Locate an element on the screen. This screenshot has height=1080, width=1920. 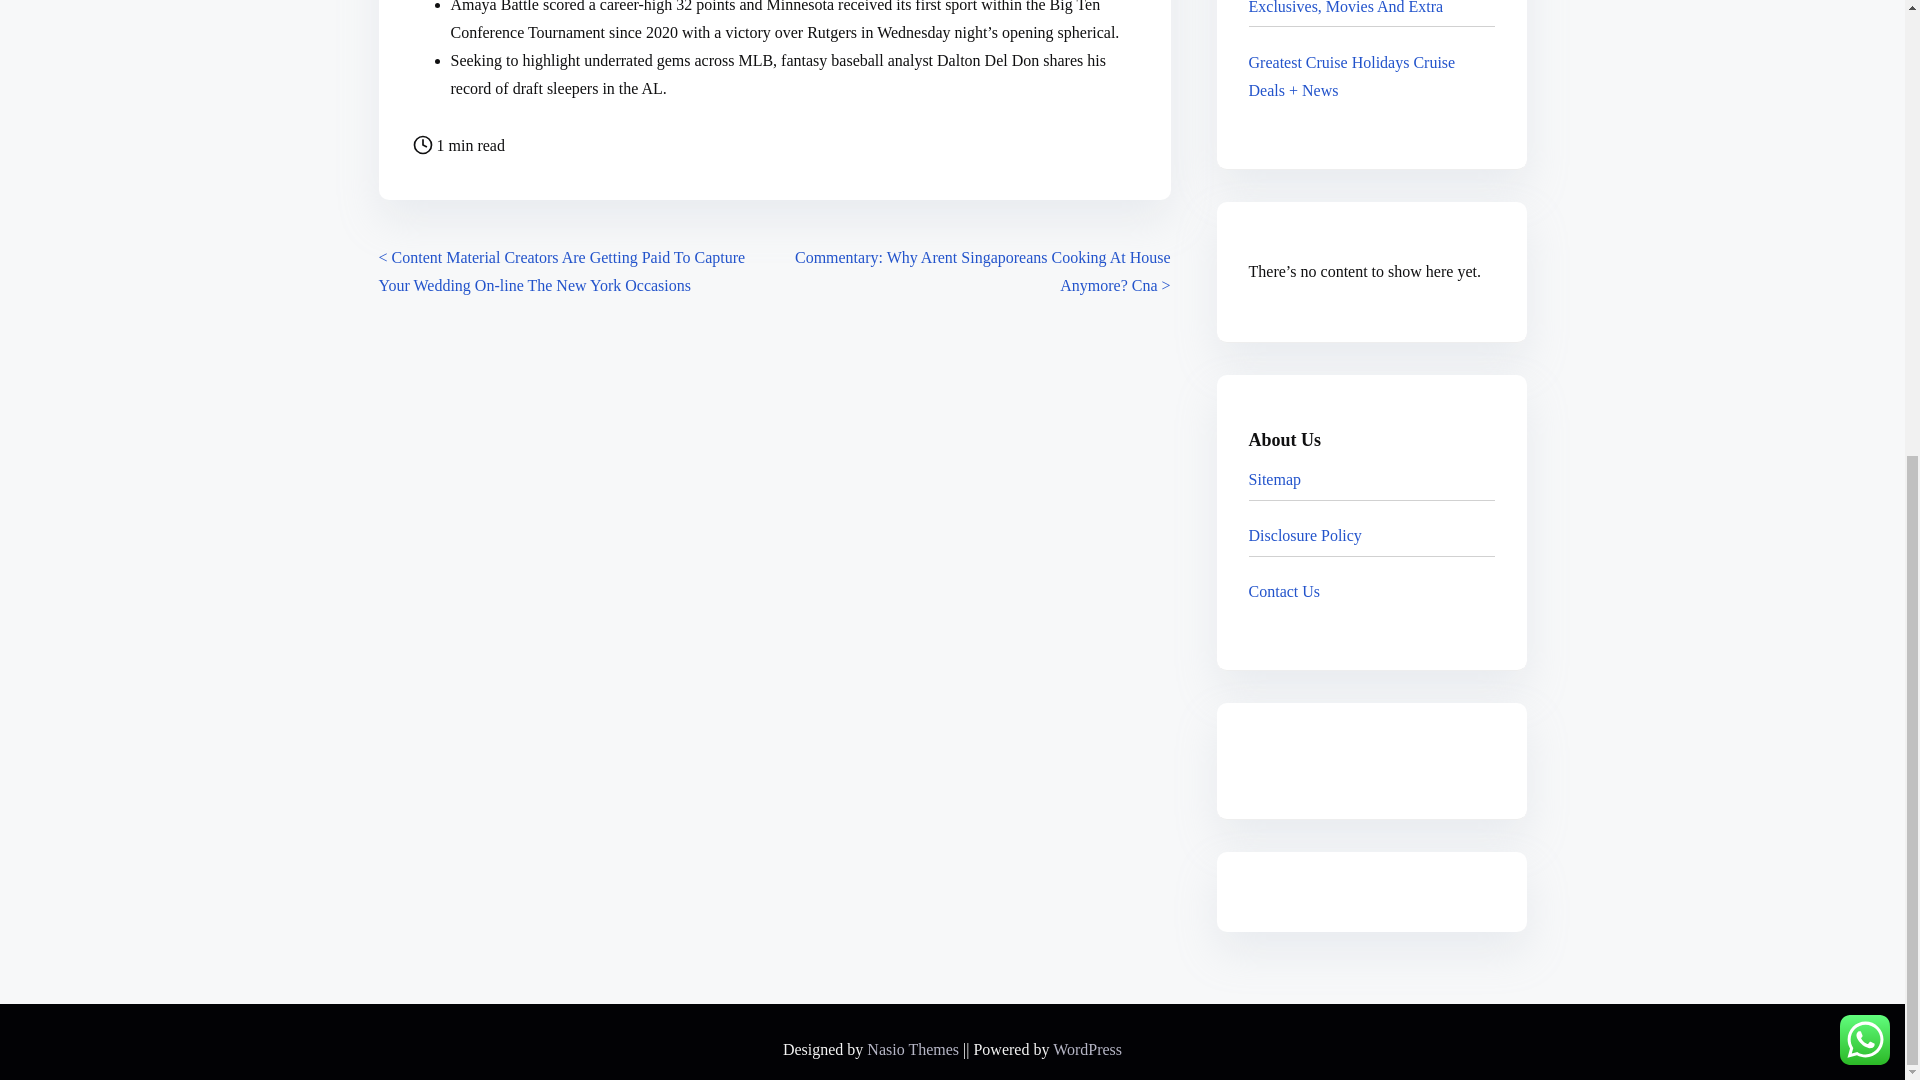
Disclosure Policy is located at coordinates (1305, 536).